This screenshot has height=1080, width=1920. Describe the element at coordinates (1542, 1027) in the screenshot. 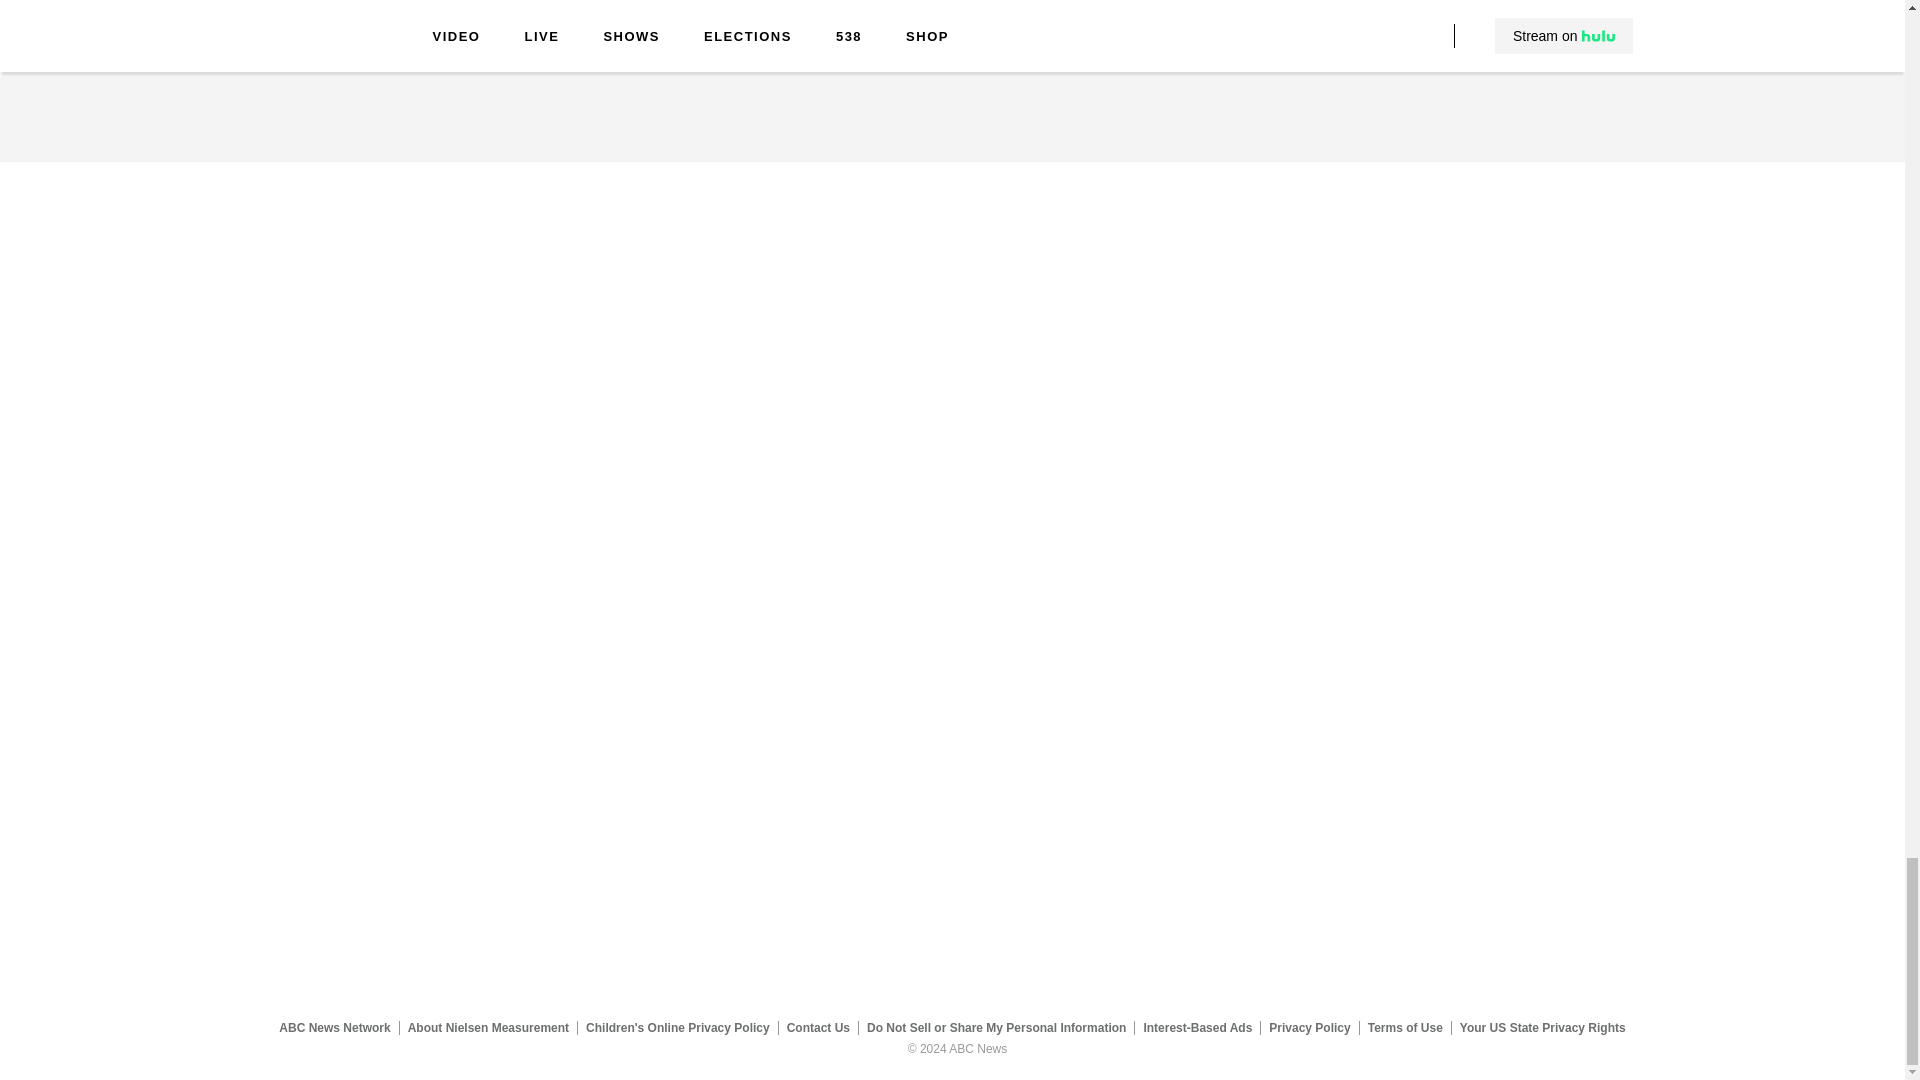

I see `Your US State Privacy Rights` at that location.